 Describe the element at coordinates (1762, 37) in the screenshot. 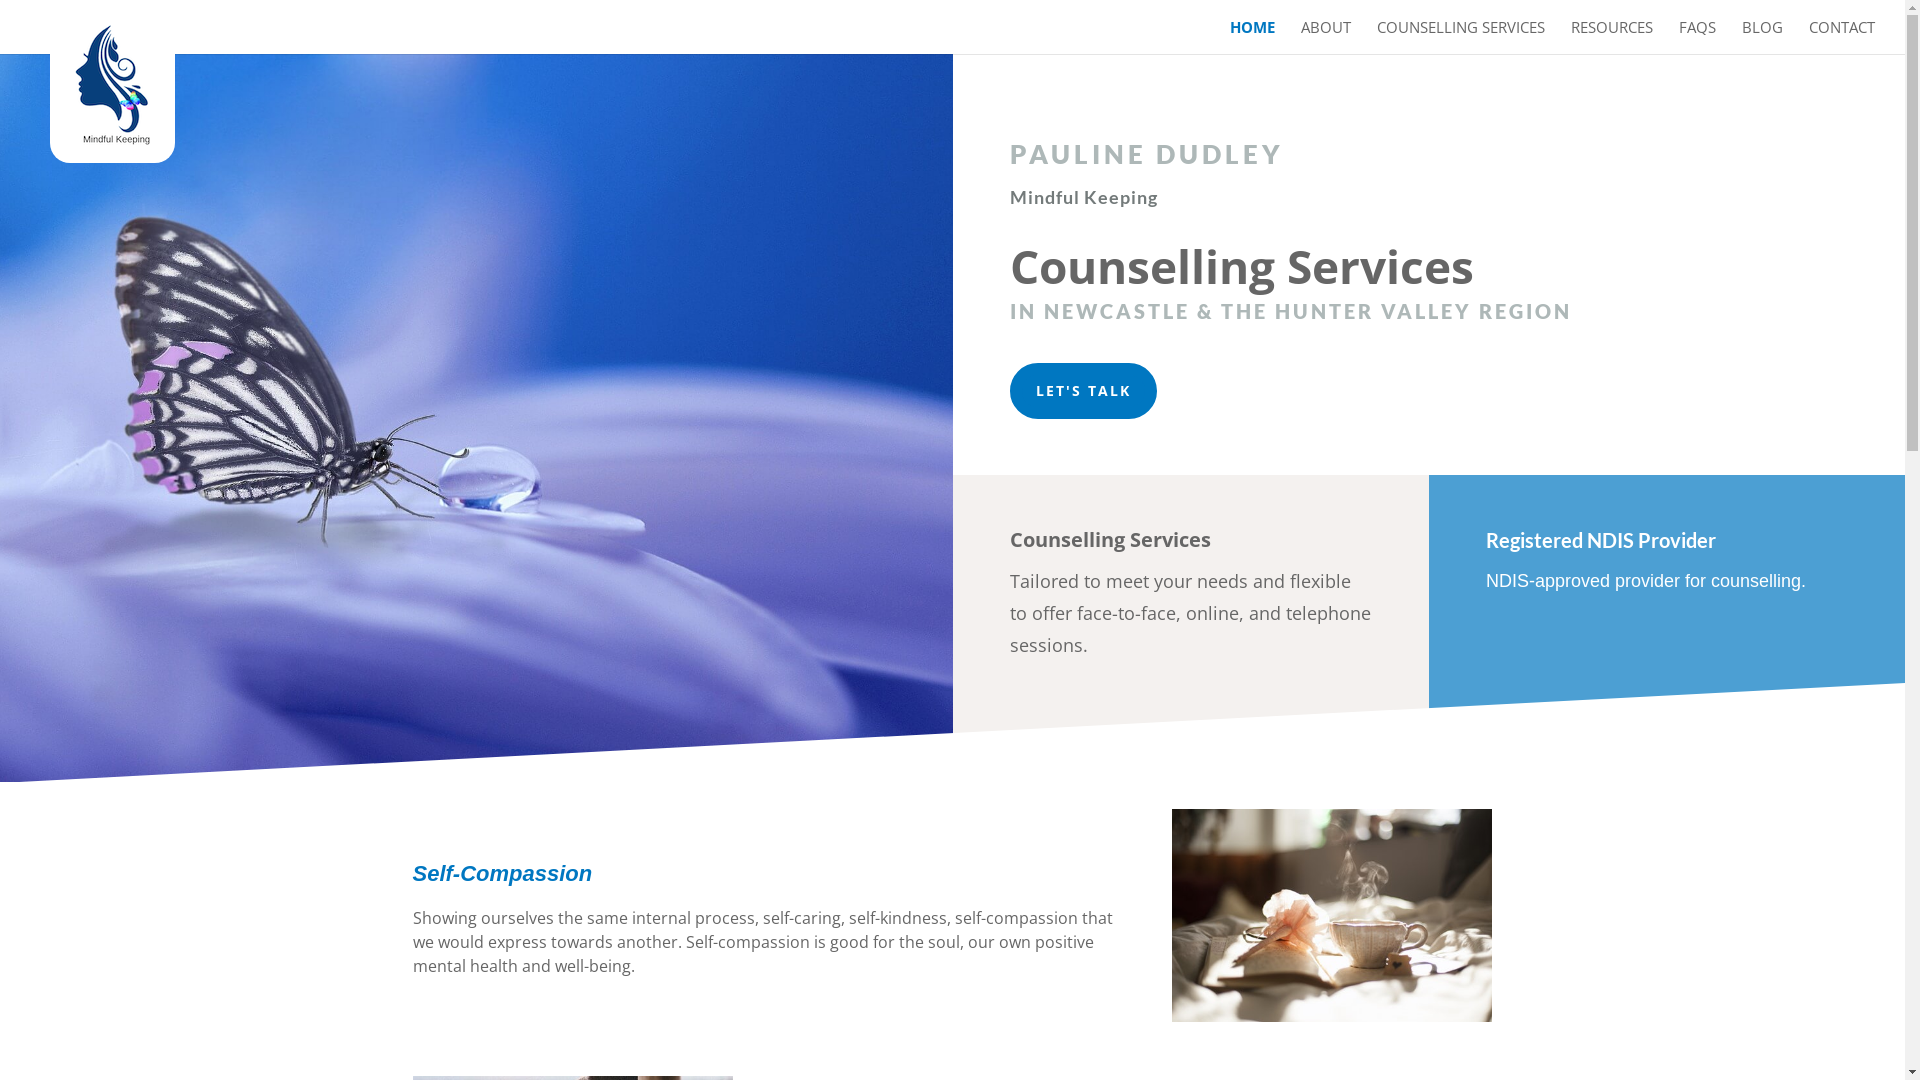

I see `BLOG` at that location.